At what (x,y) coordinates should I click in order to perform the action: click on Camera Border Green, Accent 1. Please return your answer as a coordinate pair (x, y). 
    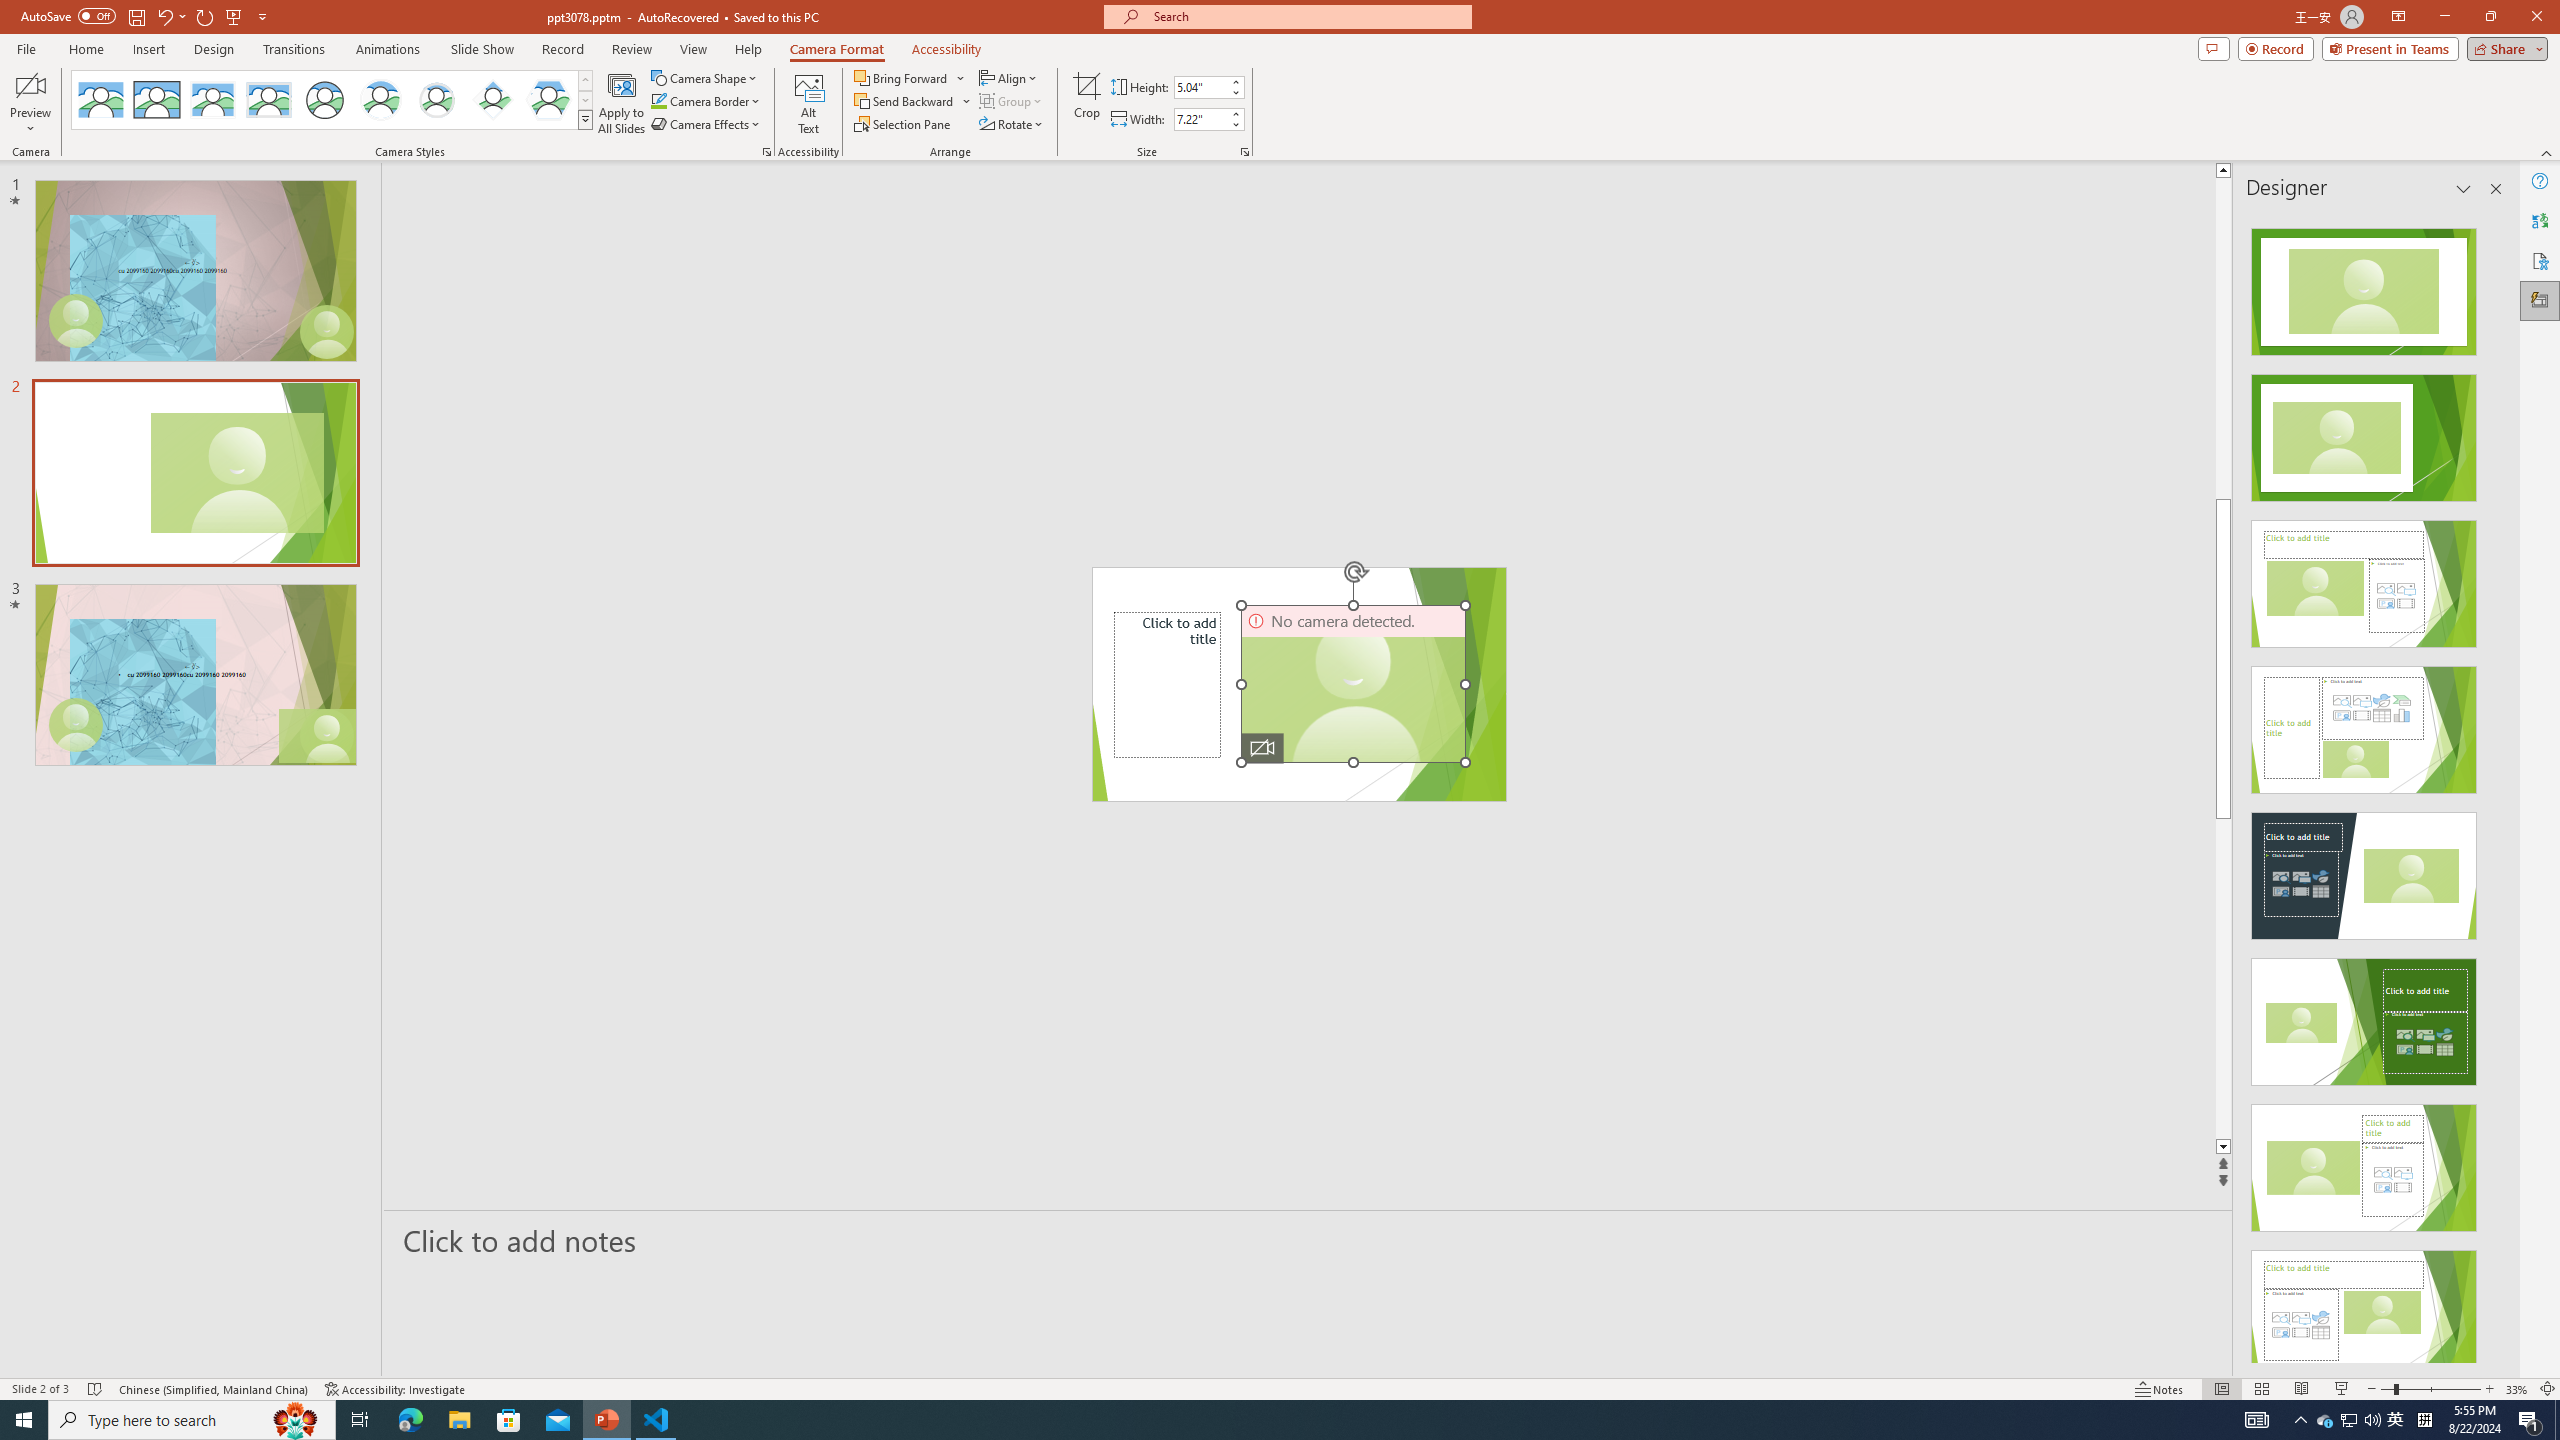
    Looking at the image, I should click on (658, 100).